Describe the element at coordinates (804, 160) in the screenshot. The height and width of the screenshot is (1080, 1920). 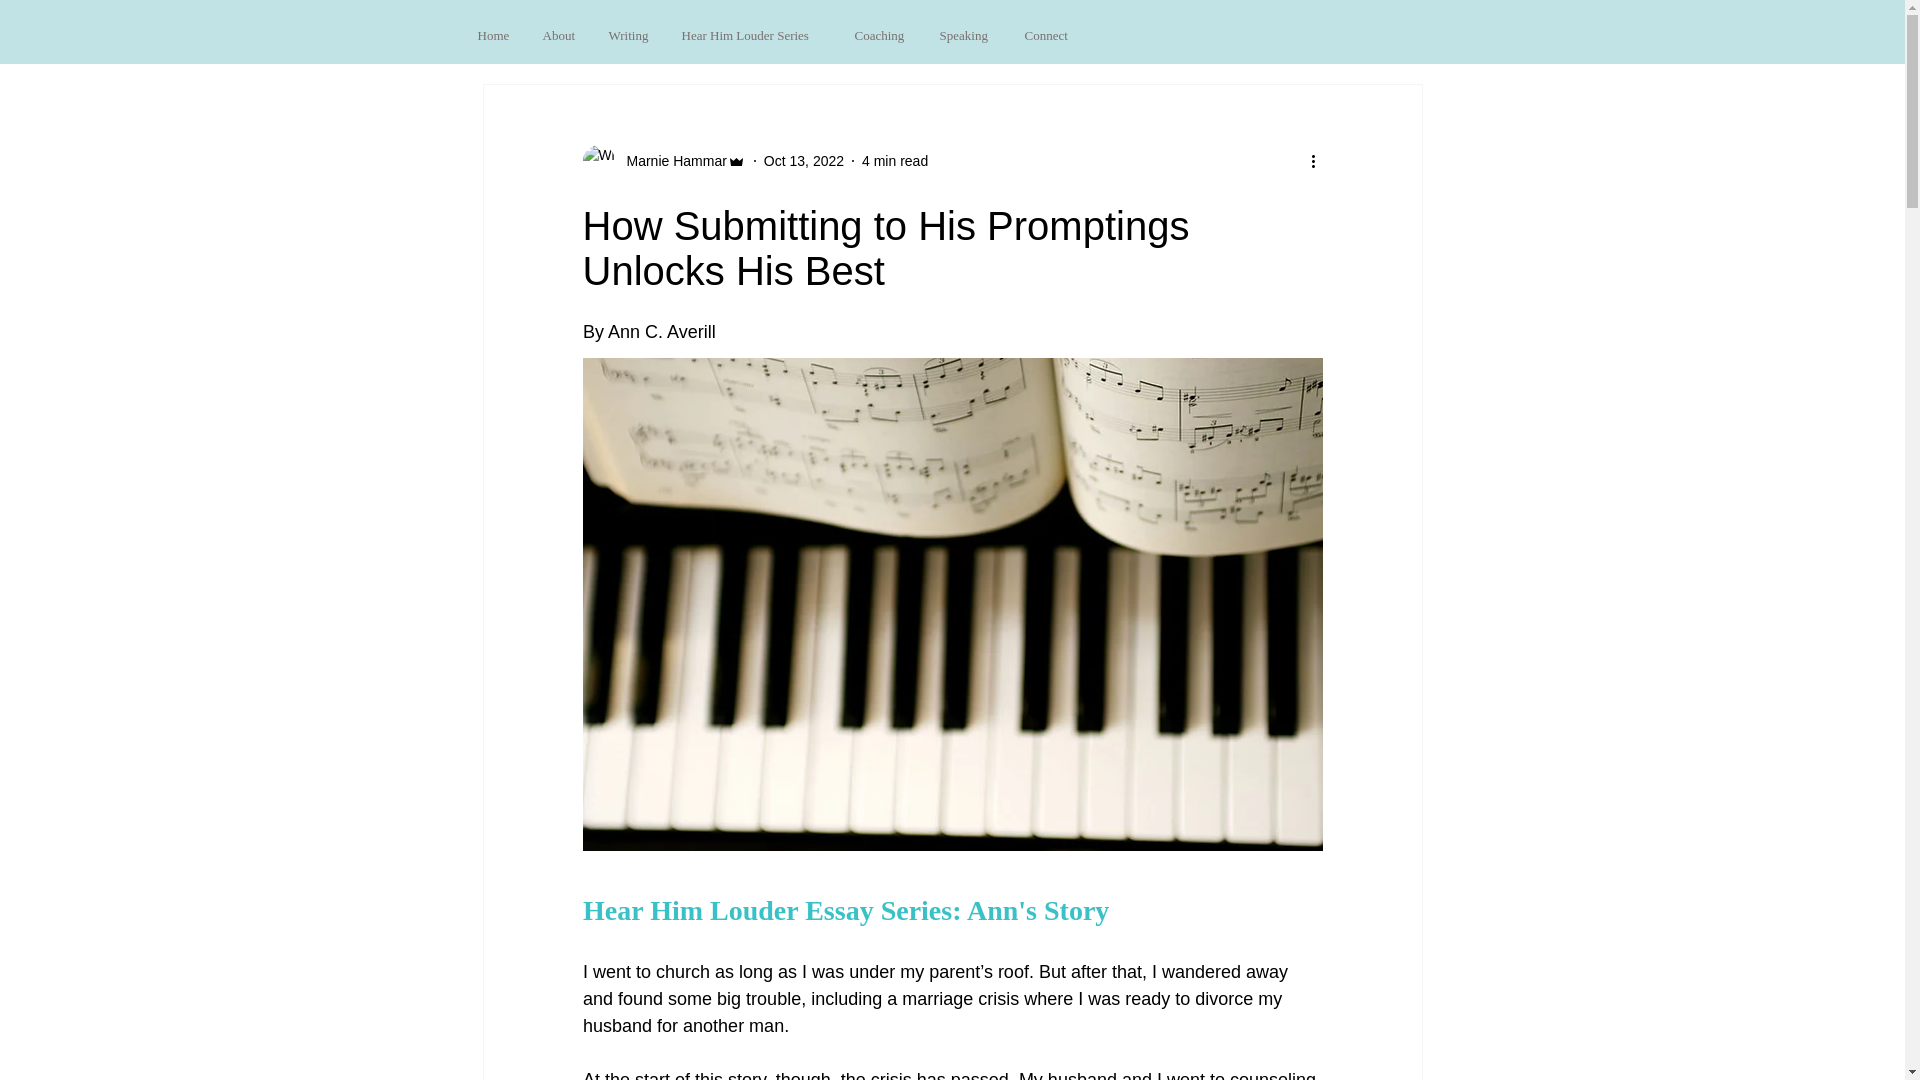
I see `Oct 13, 2022` at that location.